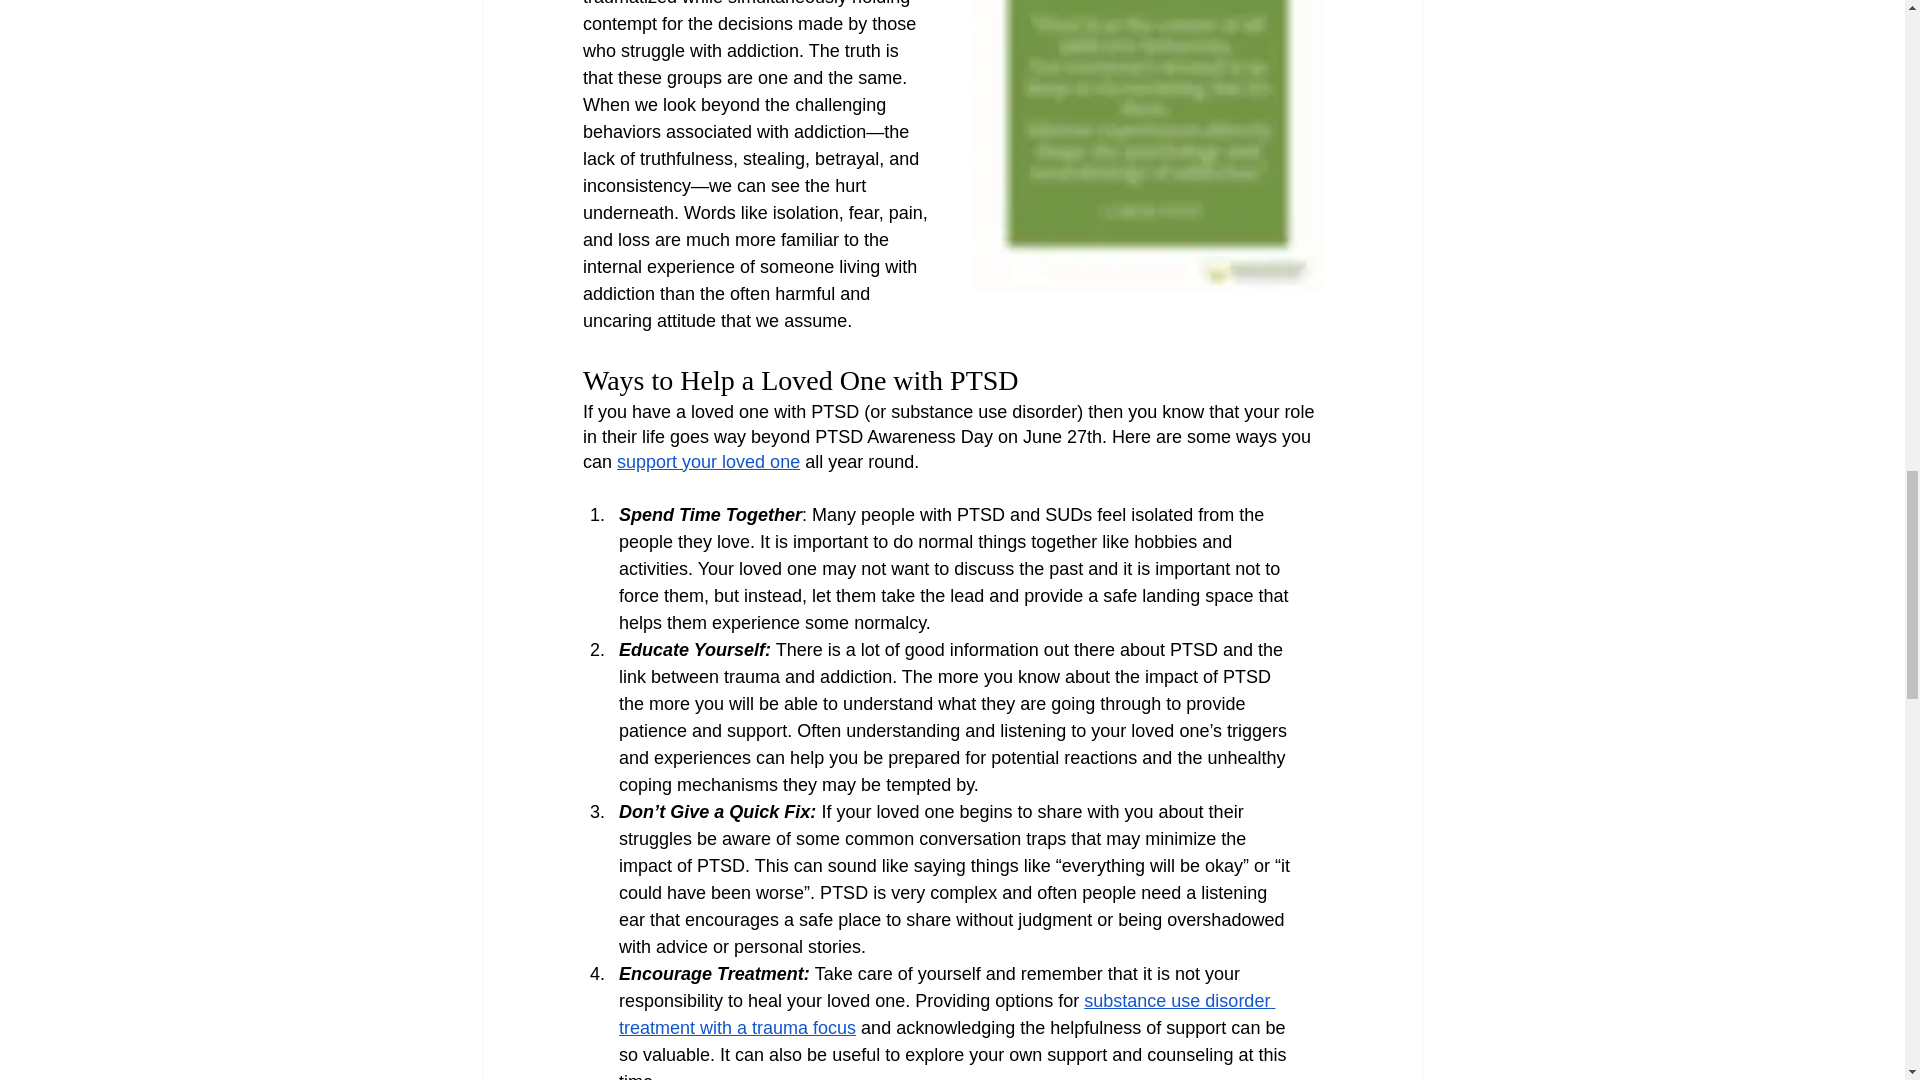 The height and width of the screenshot is (1080, 1920). I want to click on support your loved one, so click(708, 462).